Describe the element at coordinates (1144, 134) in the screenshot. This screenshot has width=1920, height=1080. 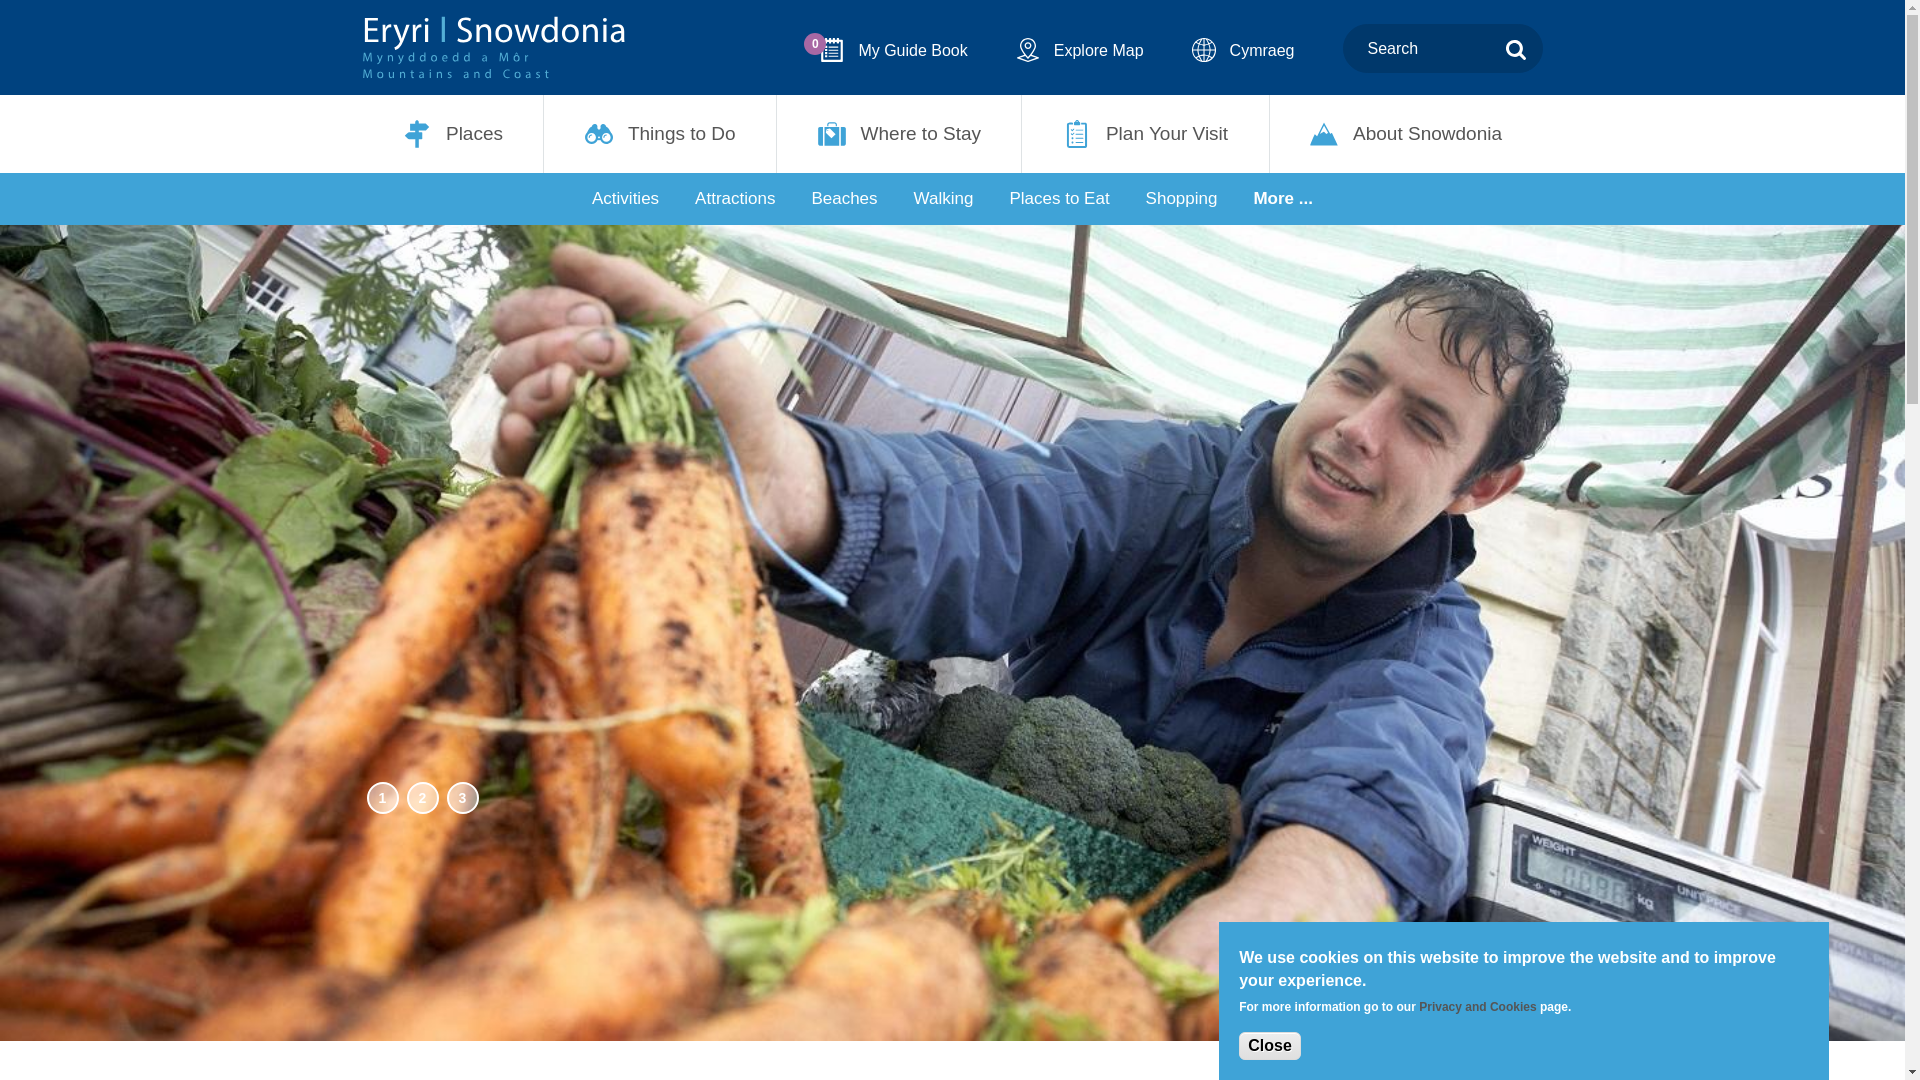
I see `Plan Your Visit` at that location.